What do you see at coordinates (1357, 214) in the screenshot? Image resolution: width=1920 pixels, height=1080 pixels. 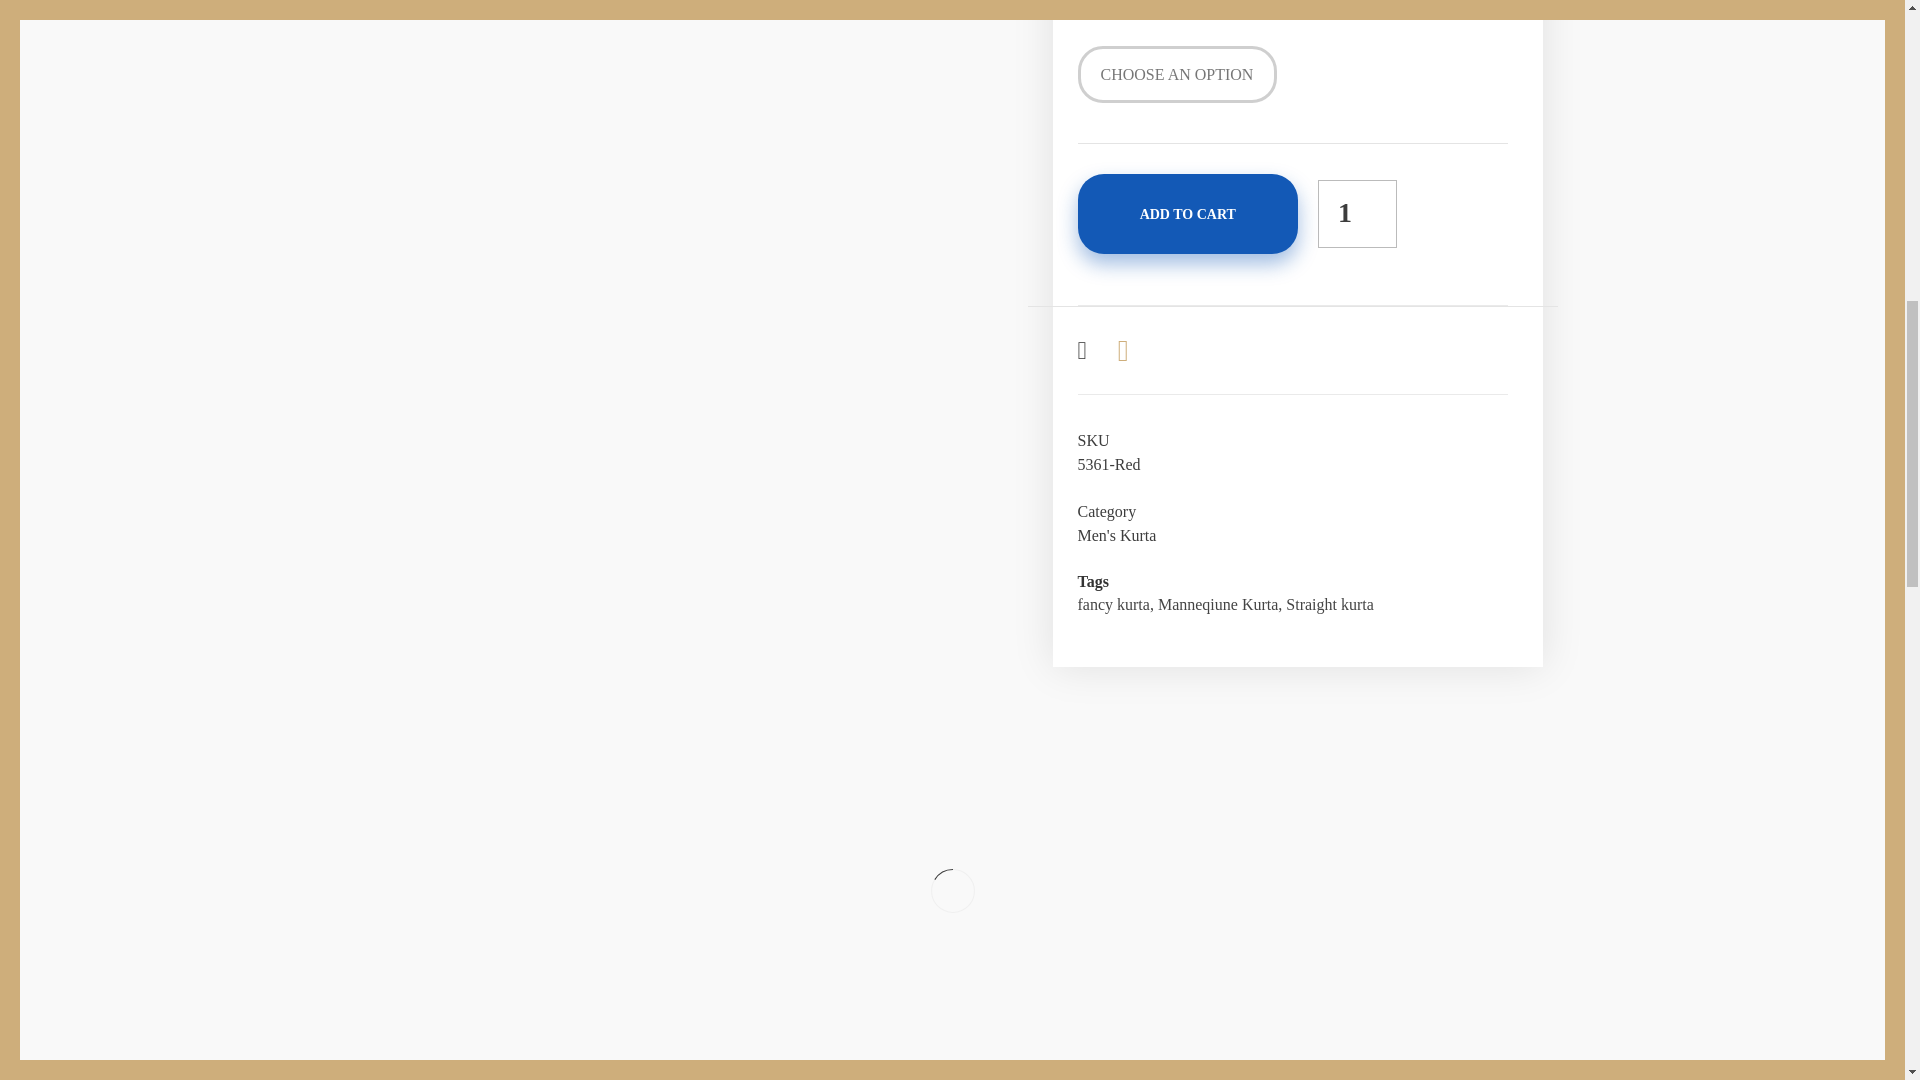 I see `1` at bounding box center [1357, 214].